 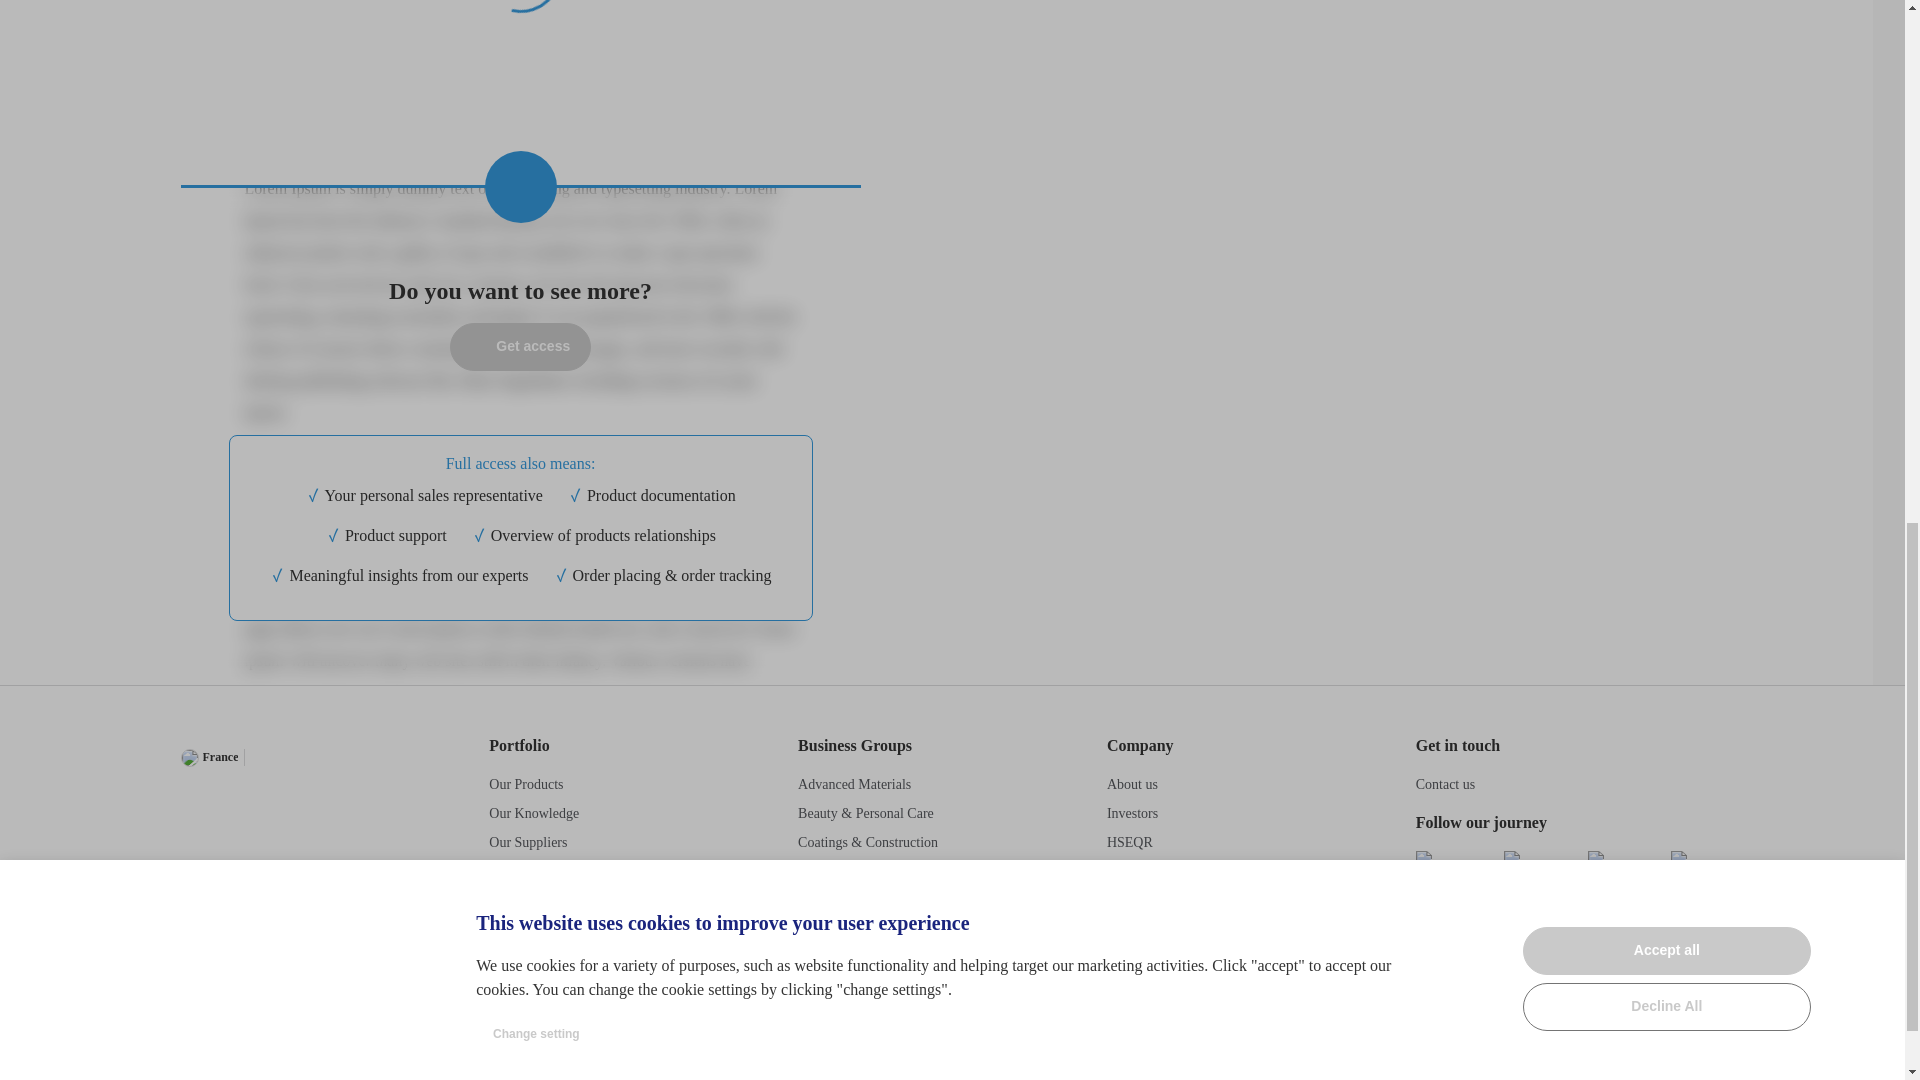 I want to click on Our Products, so click(x=526, y=784).